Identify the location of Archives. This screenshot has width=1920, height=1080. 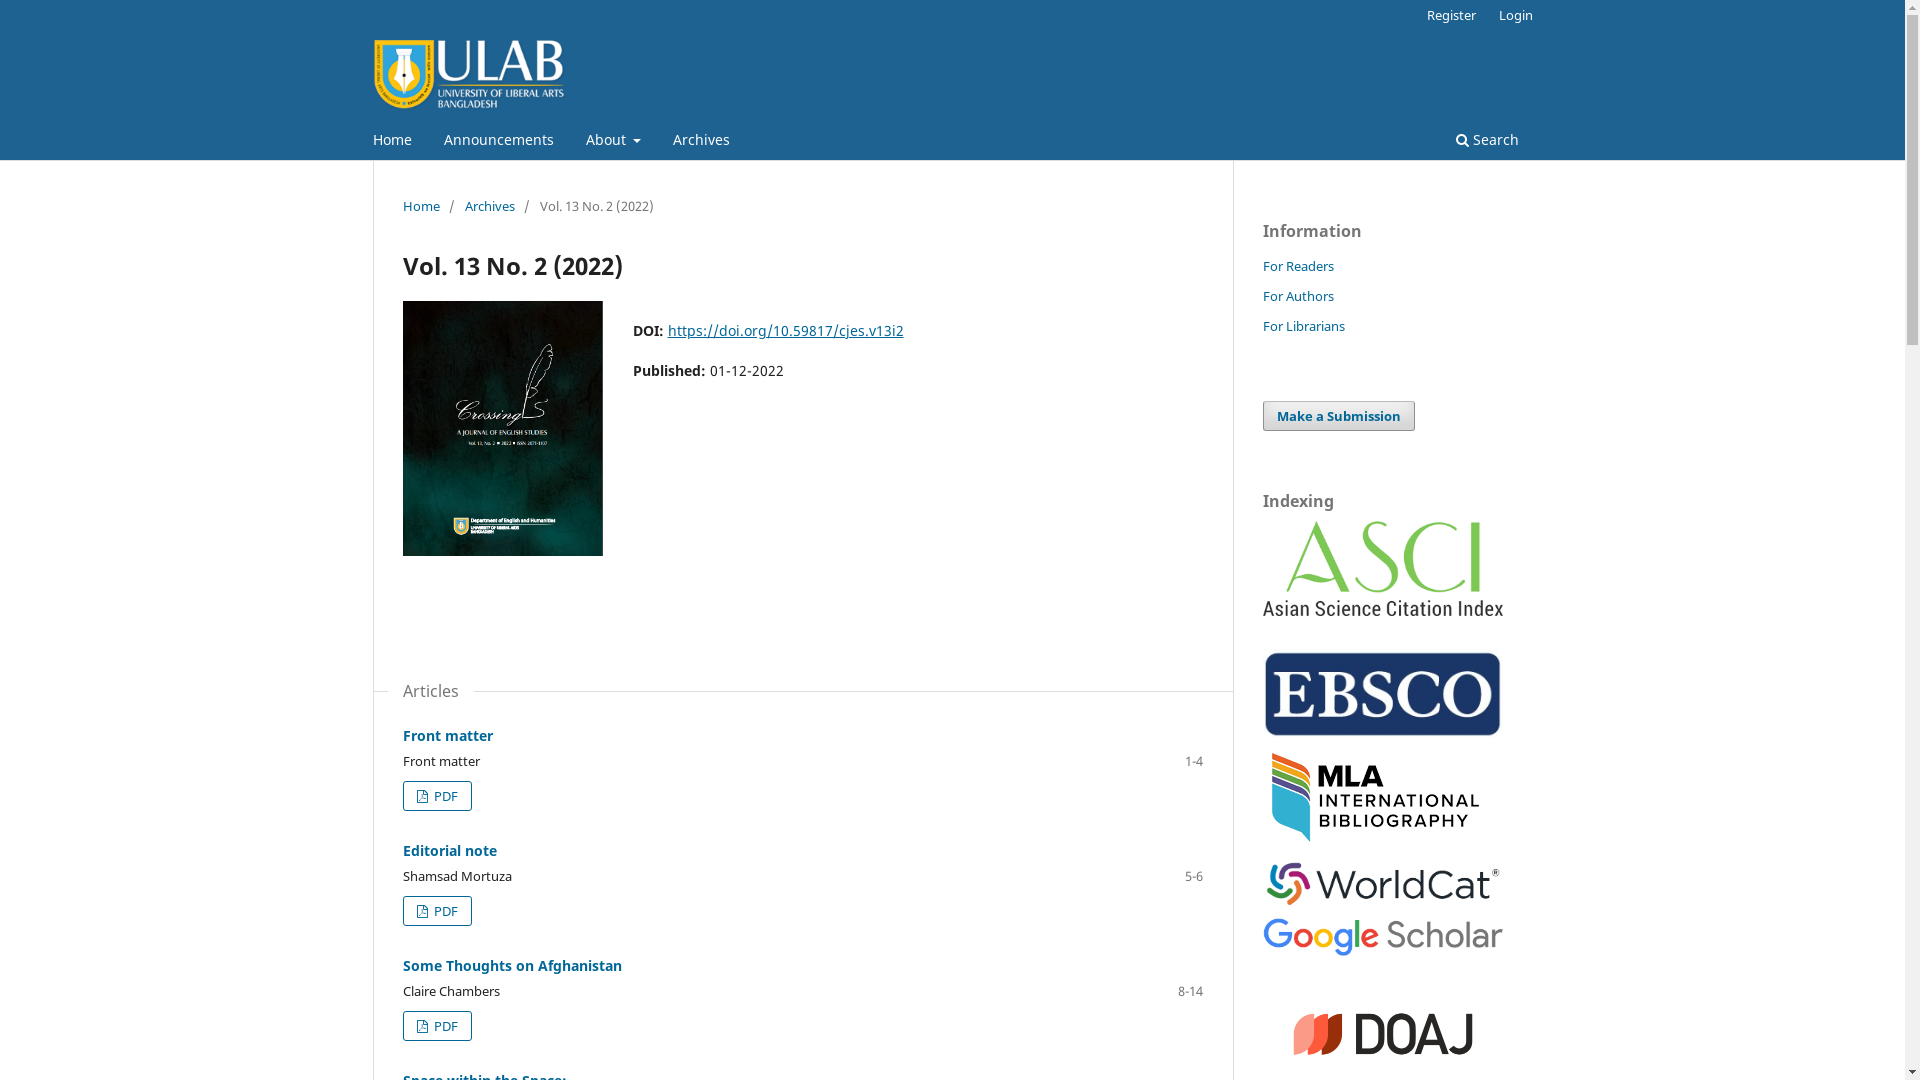
(489, 206).